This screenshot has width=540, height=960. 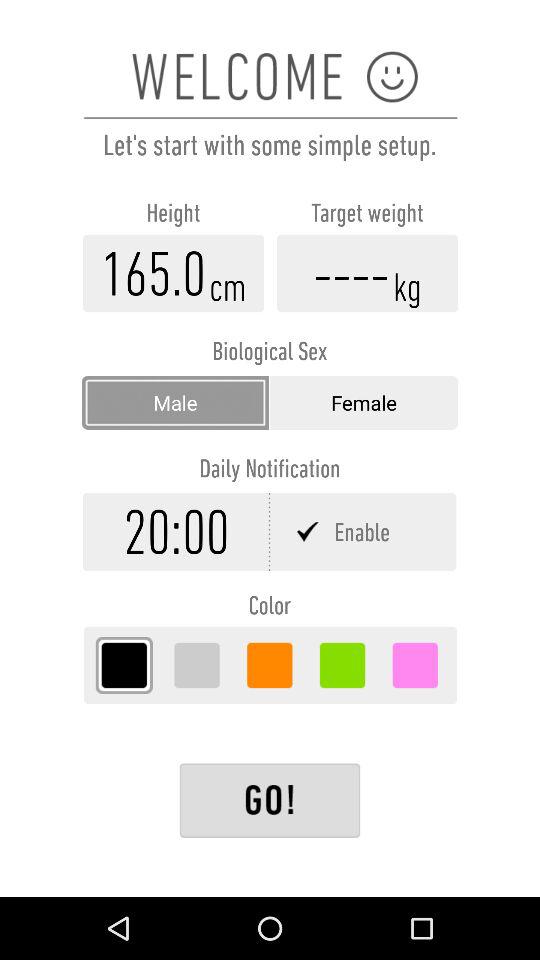 What do you see at coordinates (196, 665) in the screenshot?
I see `choose color scheme` at bounding box center [196, 665].